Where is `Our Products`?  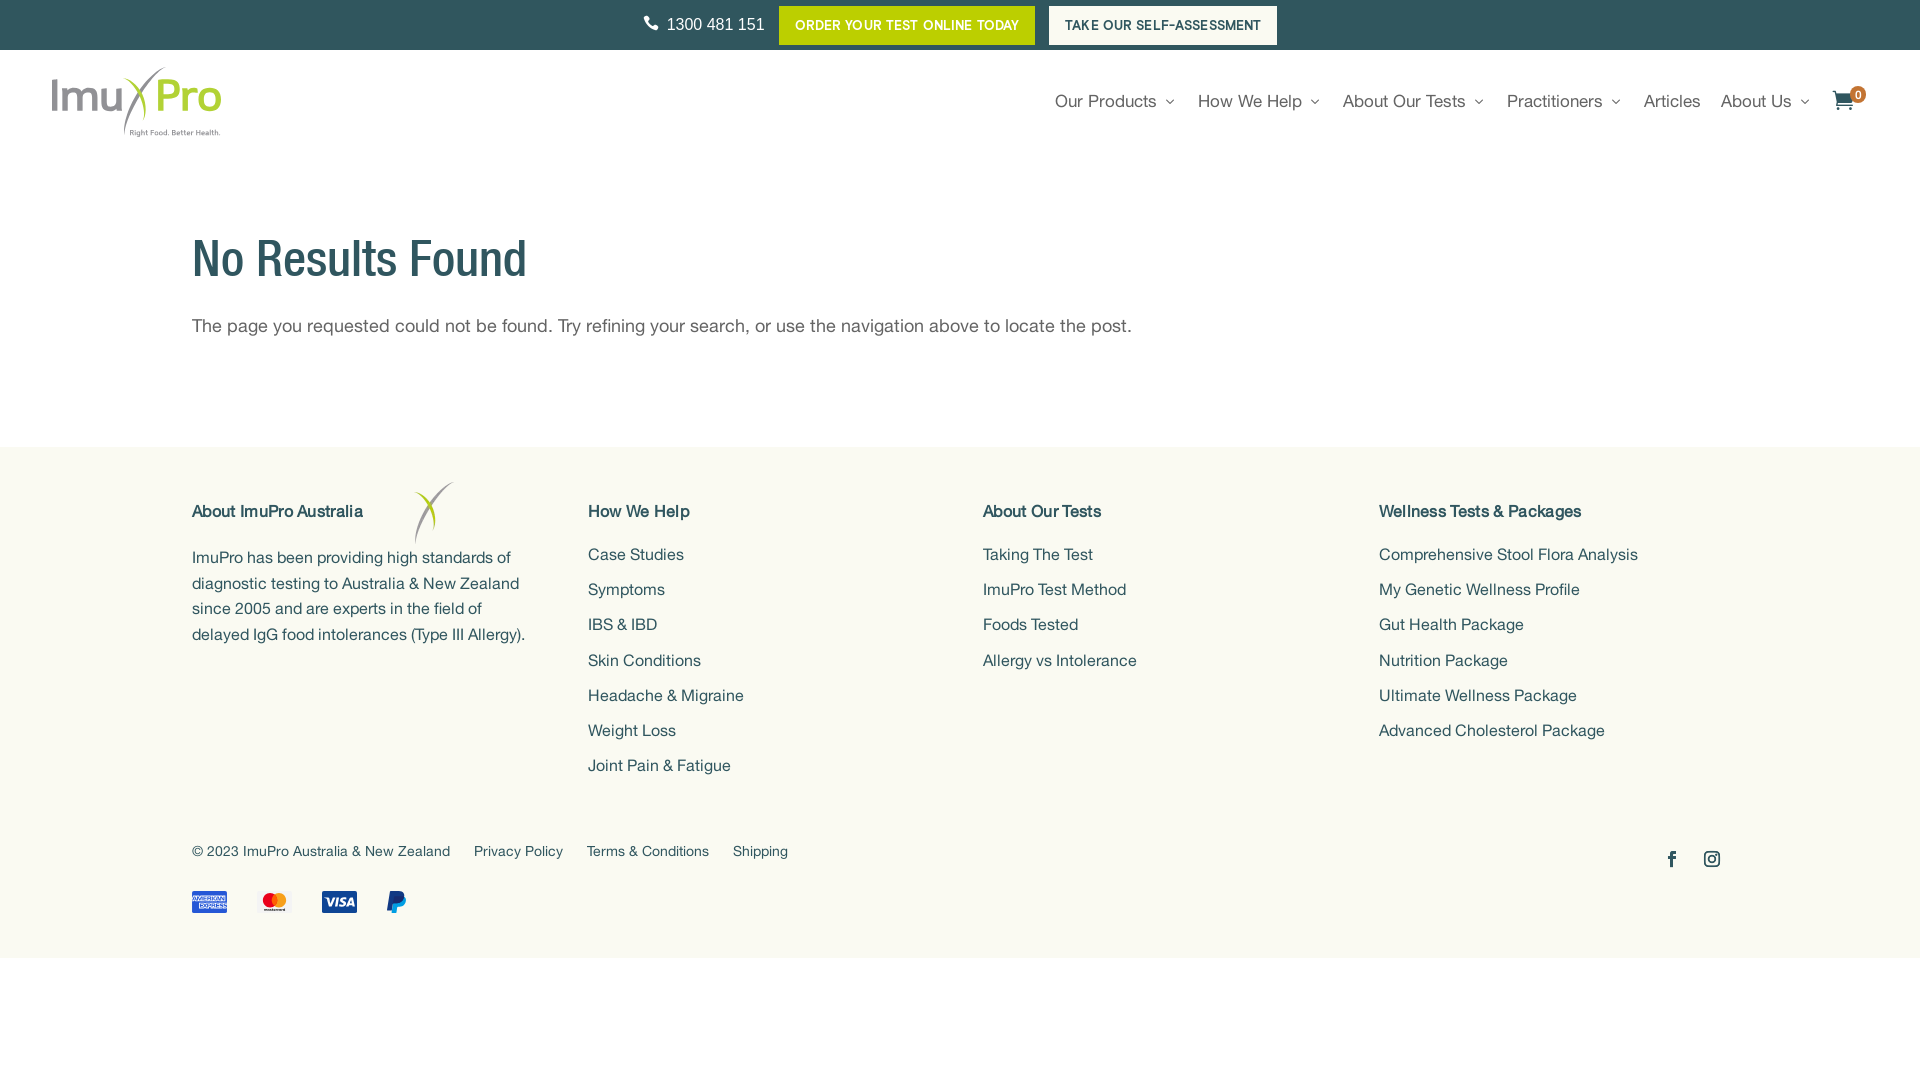
Our Products is located at coordinates (1116, 106).